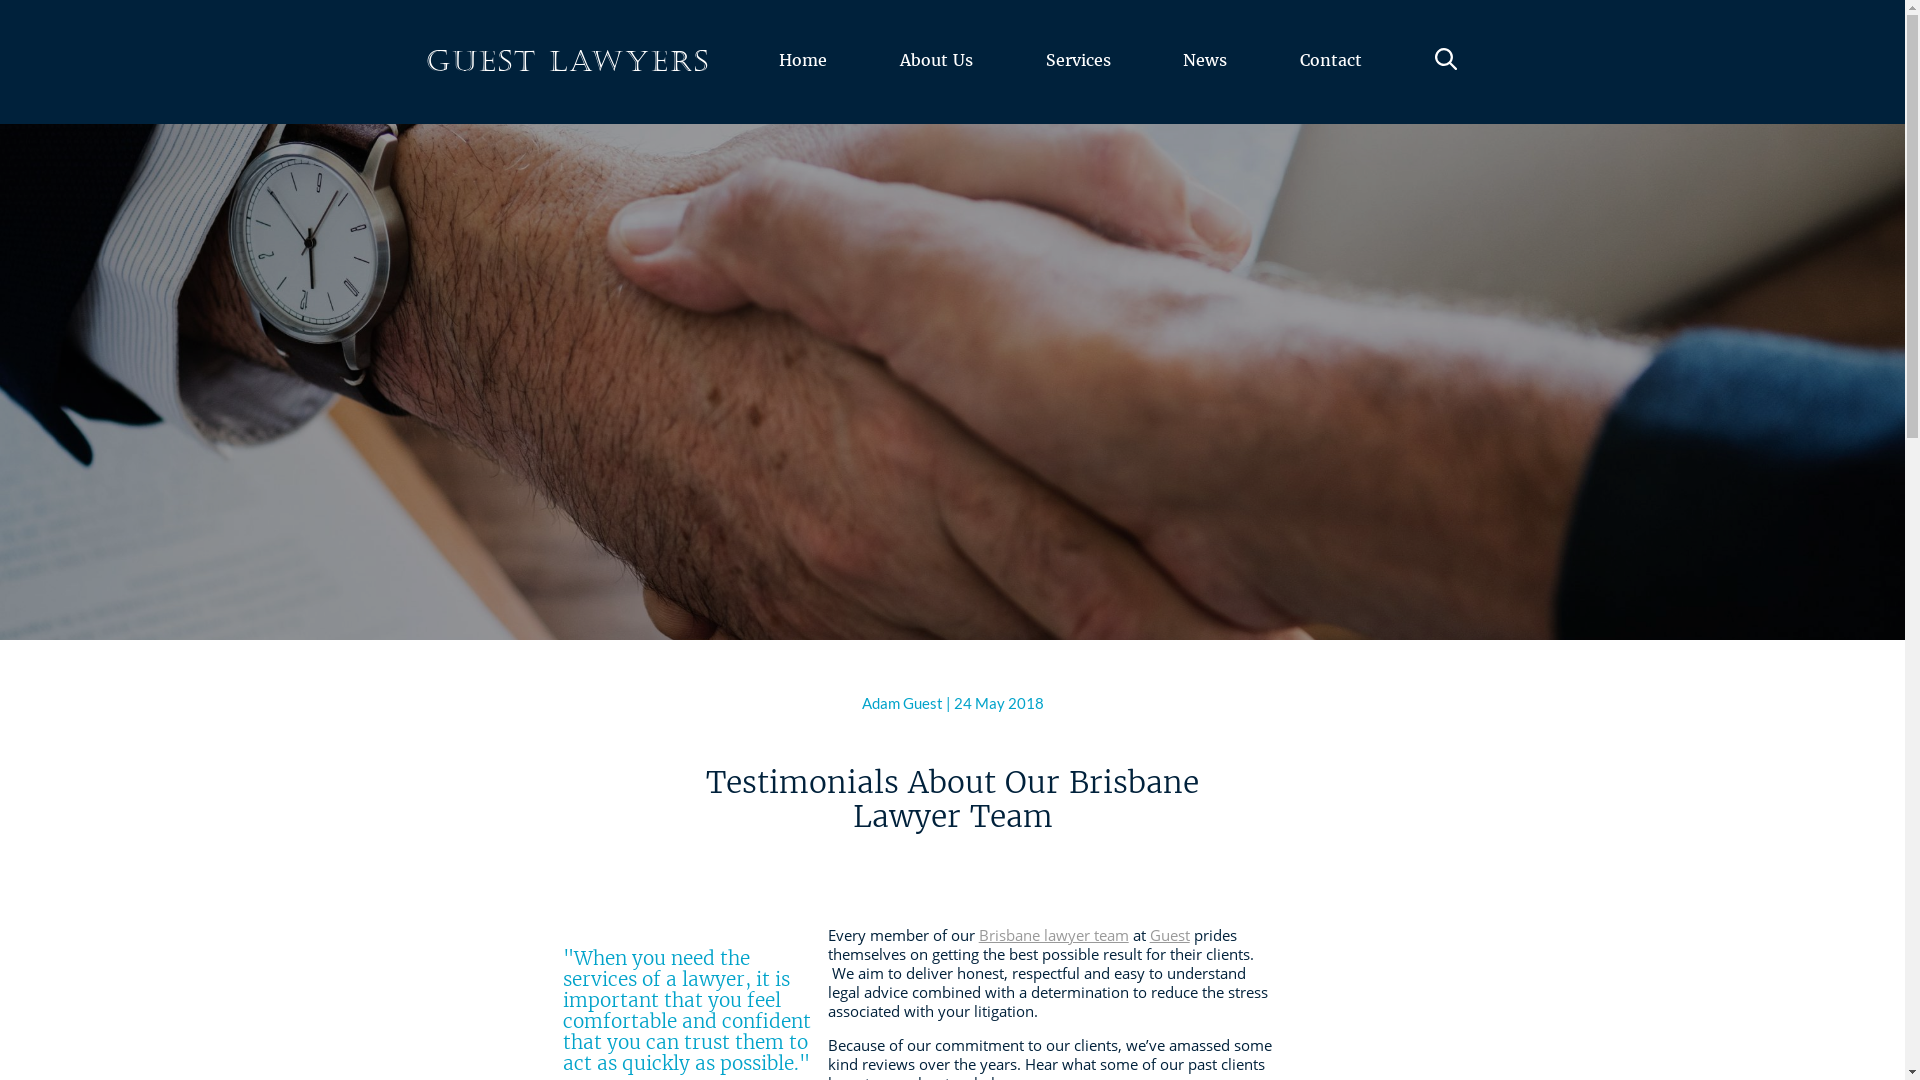 This screenshot has height=1080, width=1920. What do you see at coordinates (1078, 84) in the screenshot?
I see `Services` at bounding box center [1078, 84].